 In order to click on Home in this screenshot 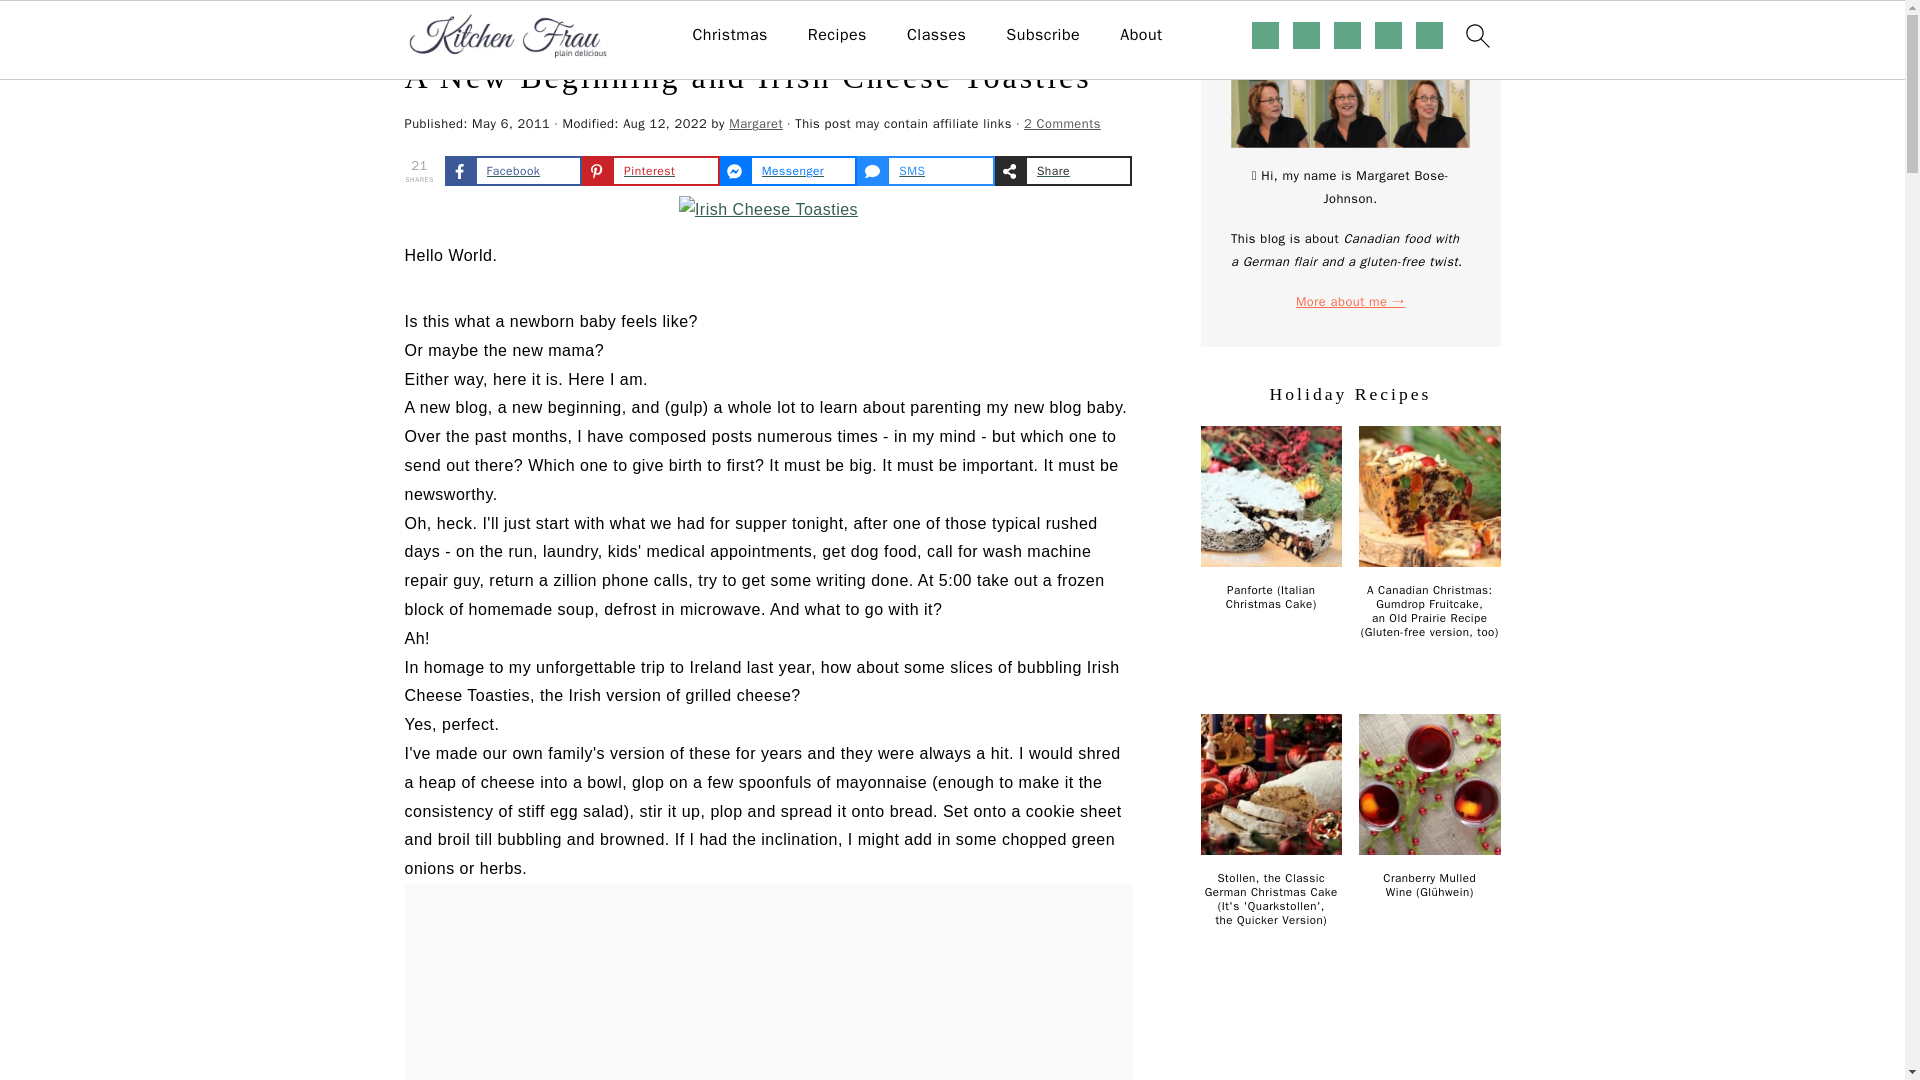, I will do `click(421, 30)`.